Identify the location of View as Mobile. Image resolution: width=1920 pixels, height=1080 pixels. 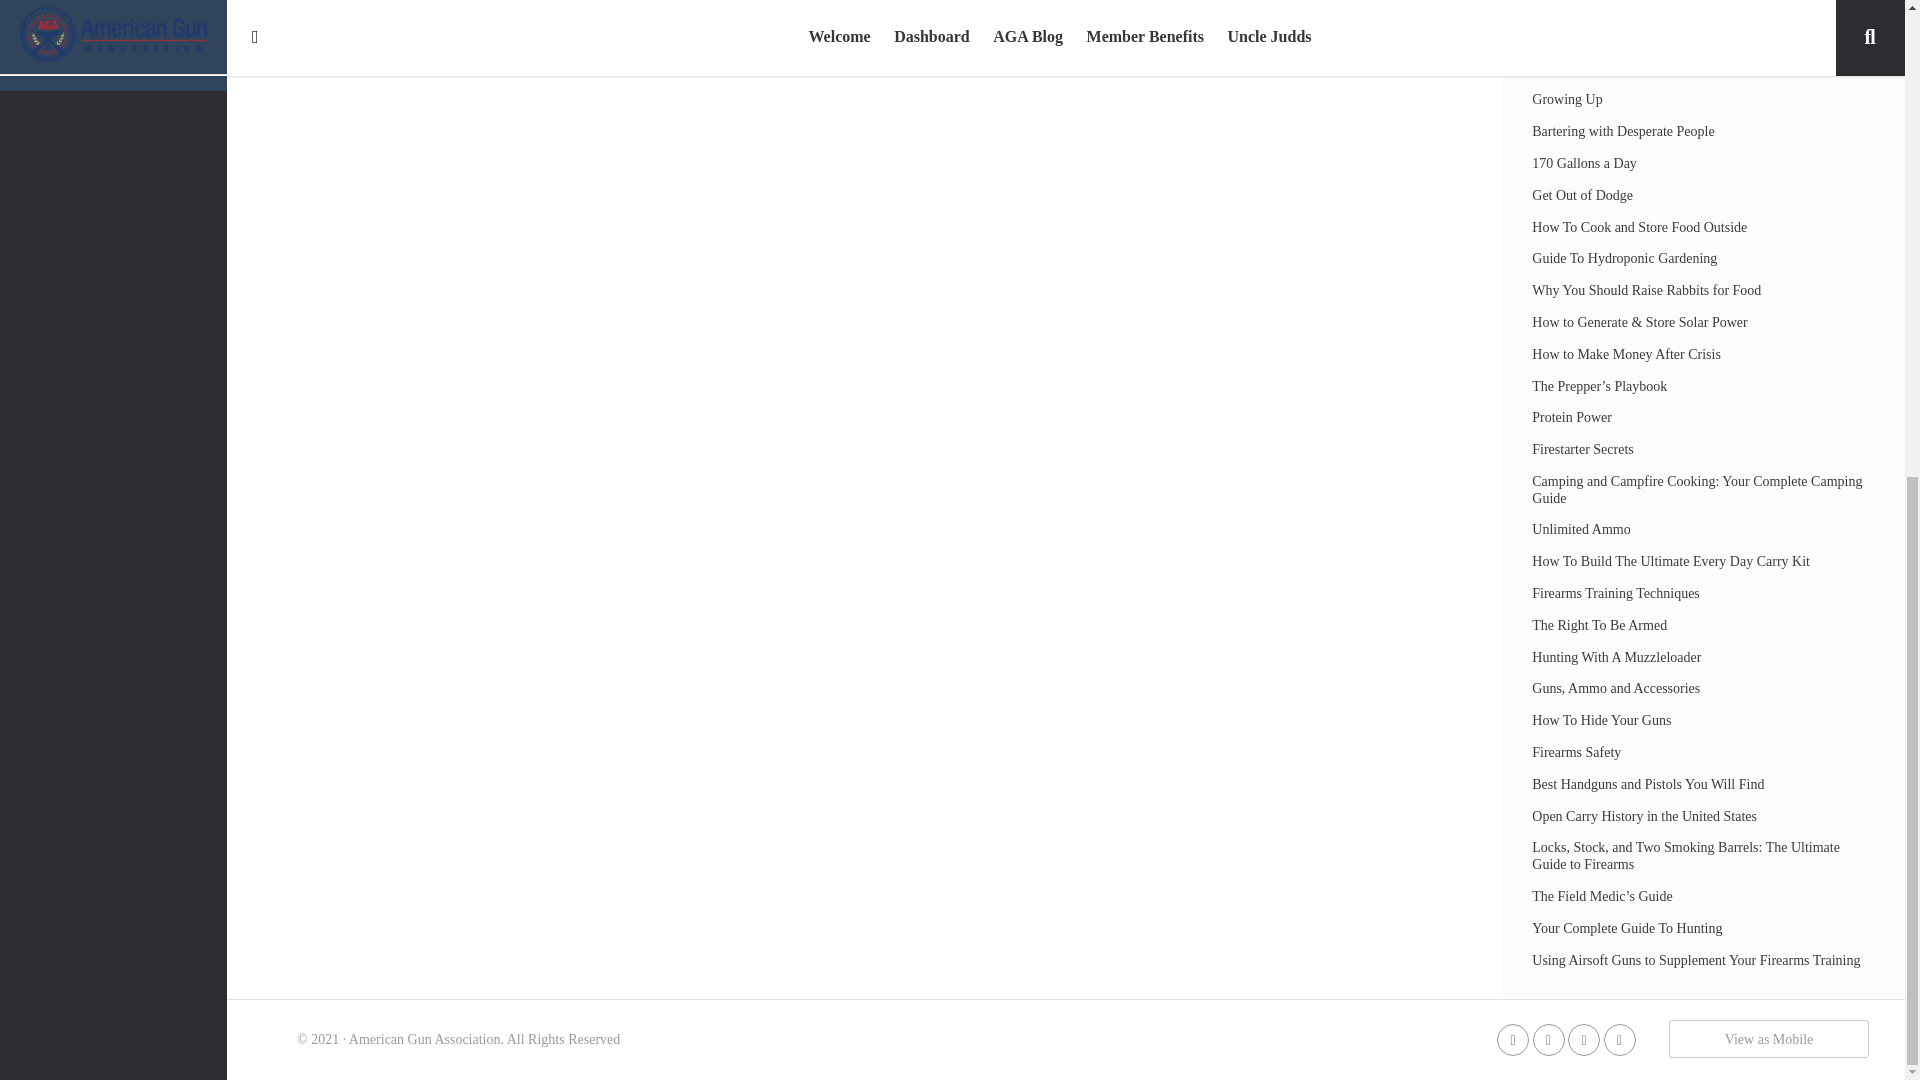
(1768, 1038).